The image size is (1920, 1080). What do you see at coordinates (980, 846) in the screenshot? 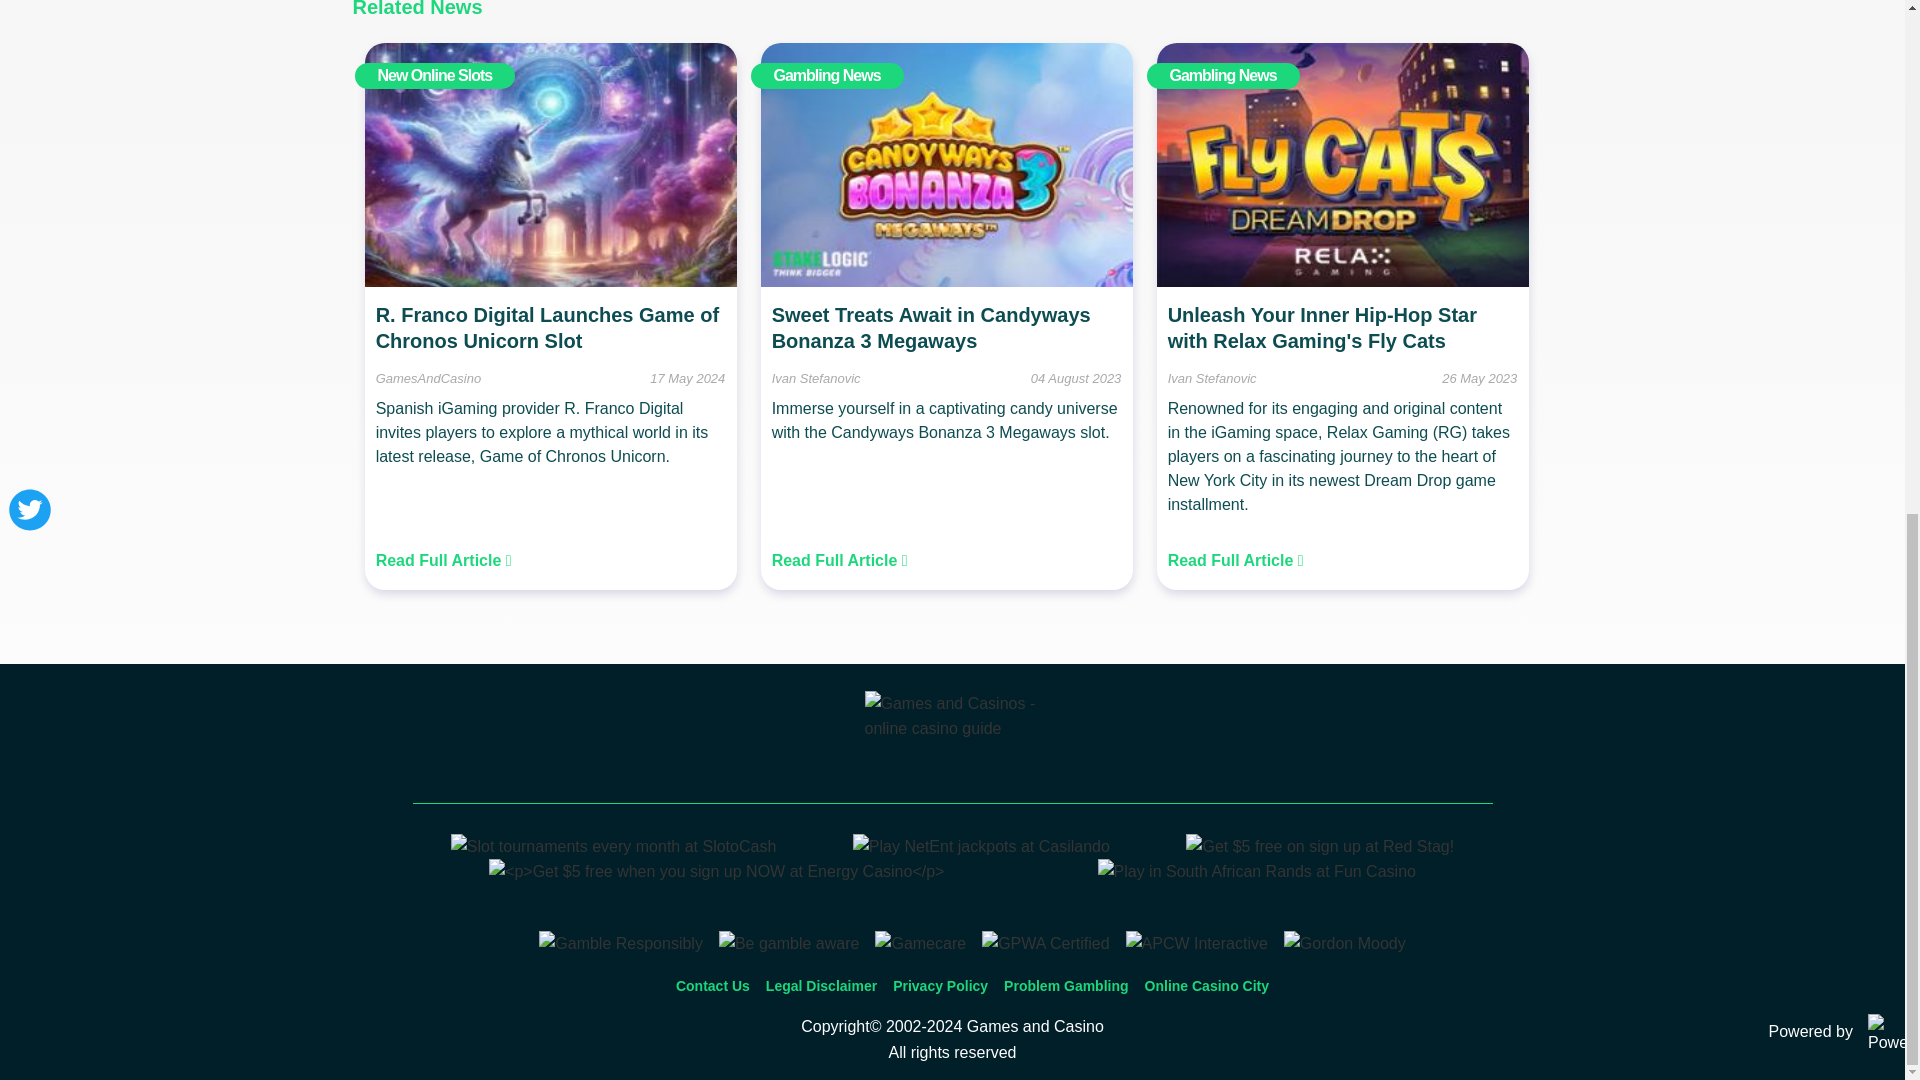
I see `Casilando` at bounding box center [980, 846].